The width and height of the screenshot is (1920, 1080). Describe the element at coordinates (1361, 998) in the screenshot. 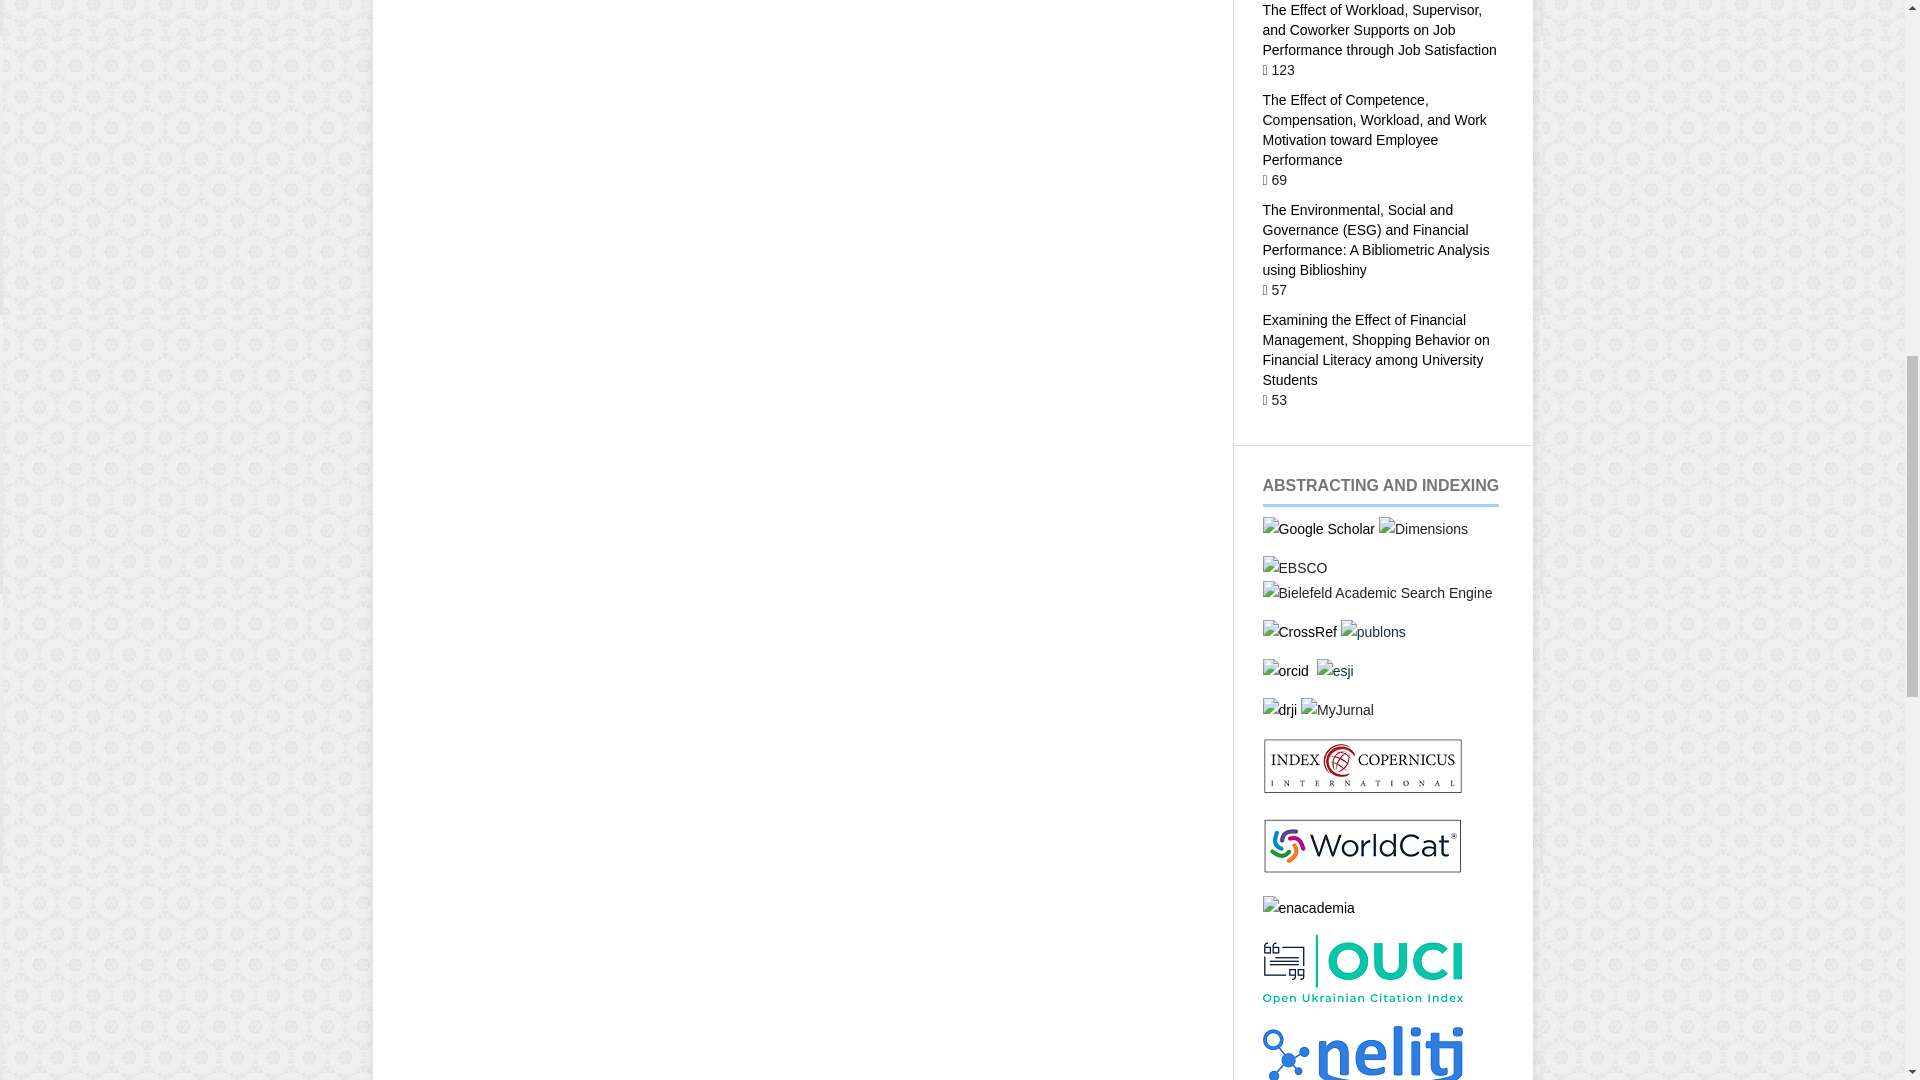

I see `OUCI Database` at that location.